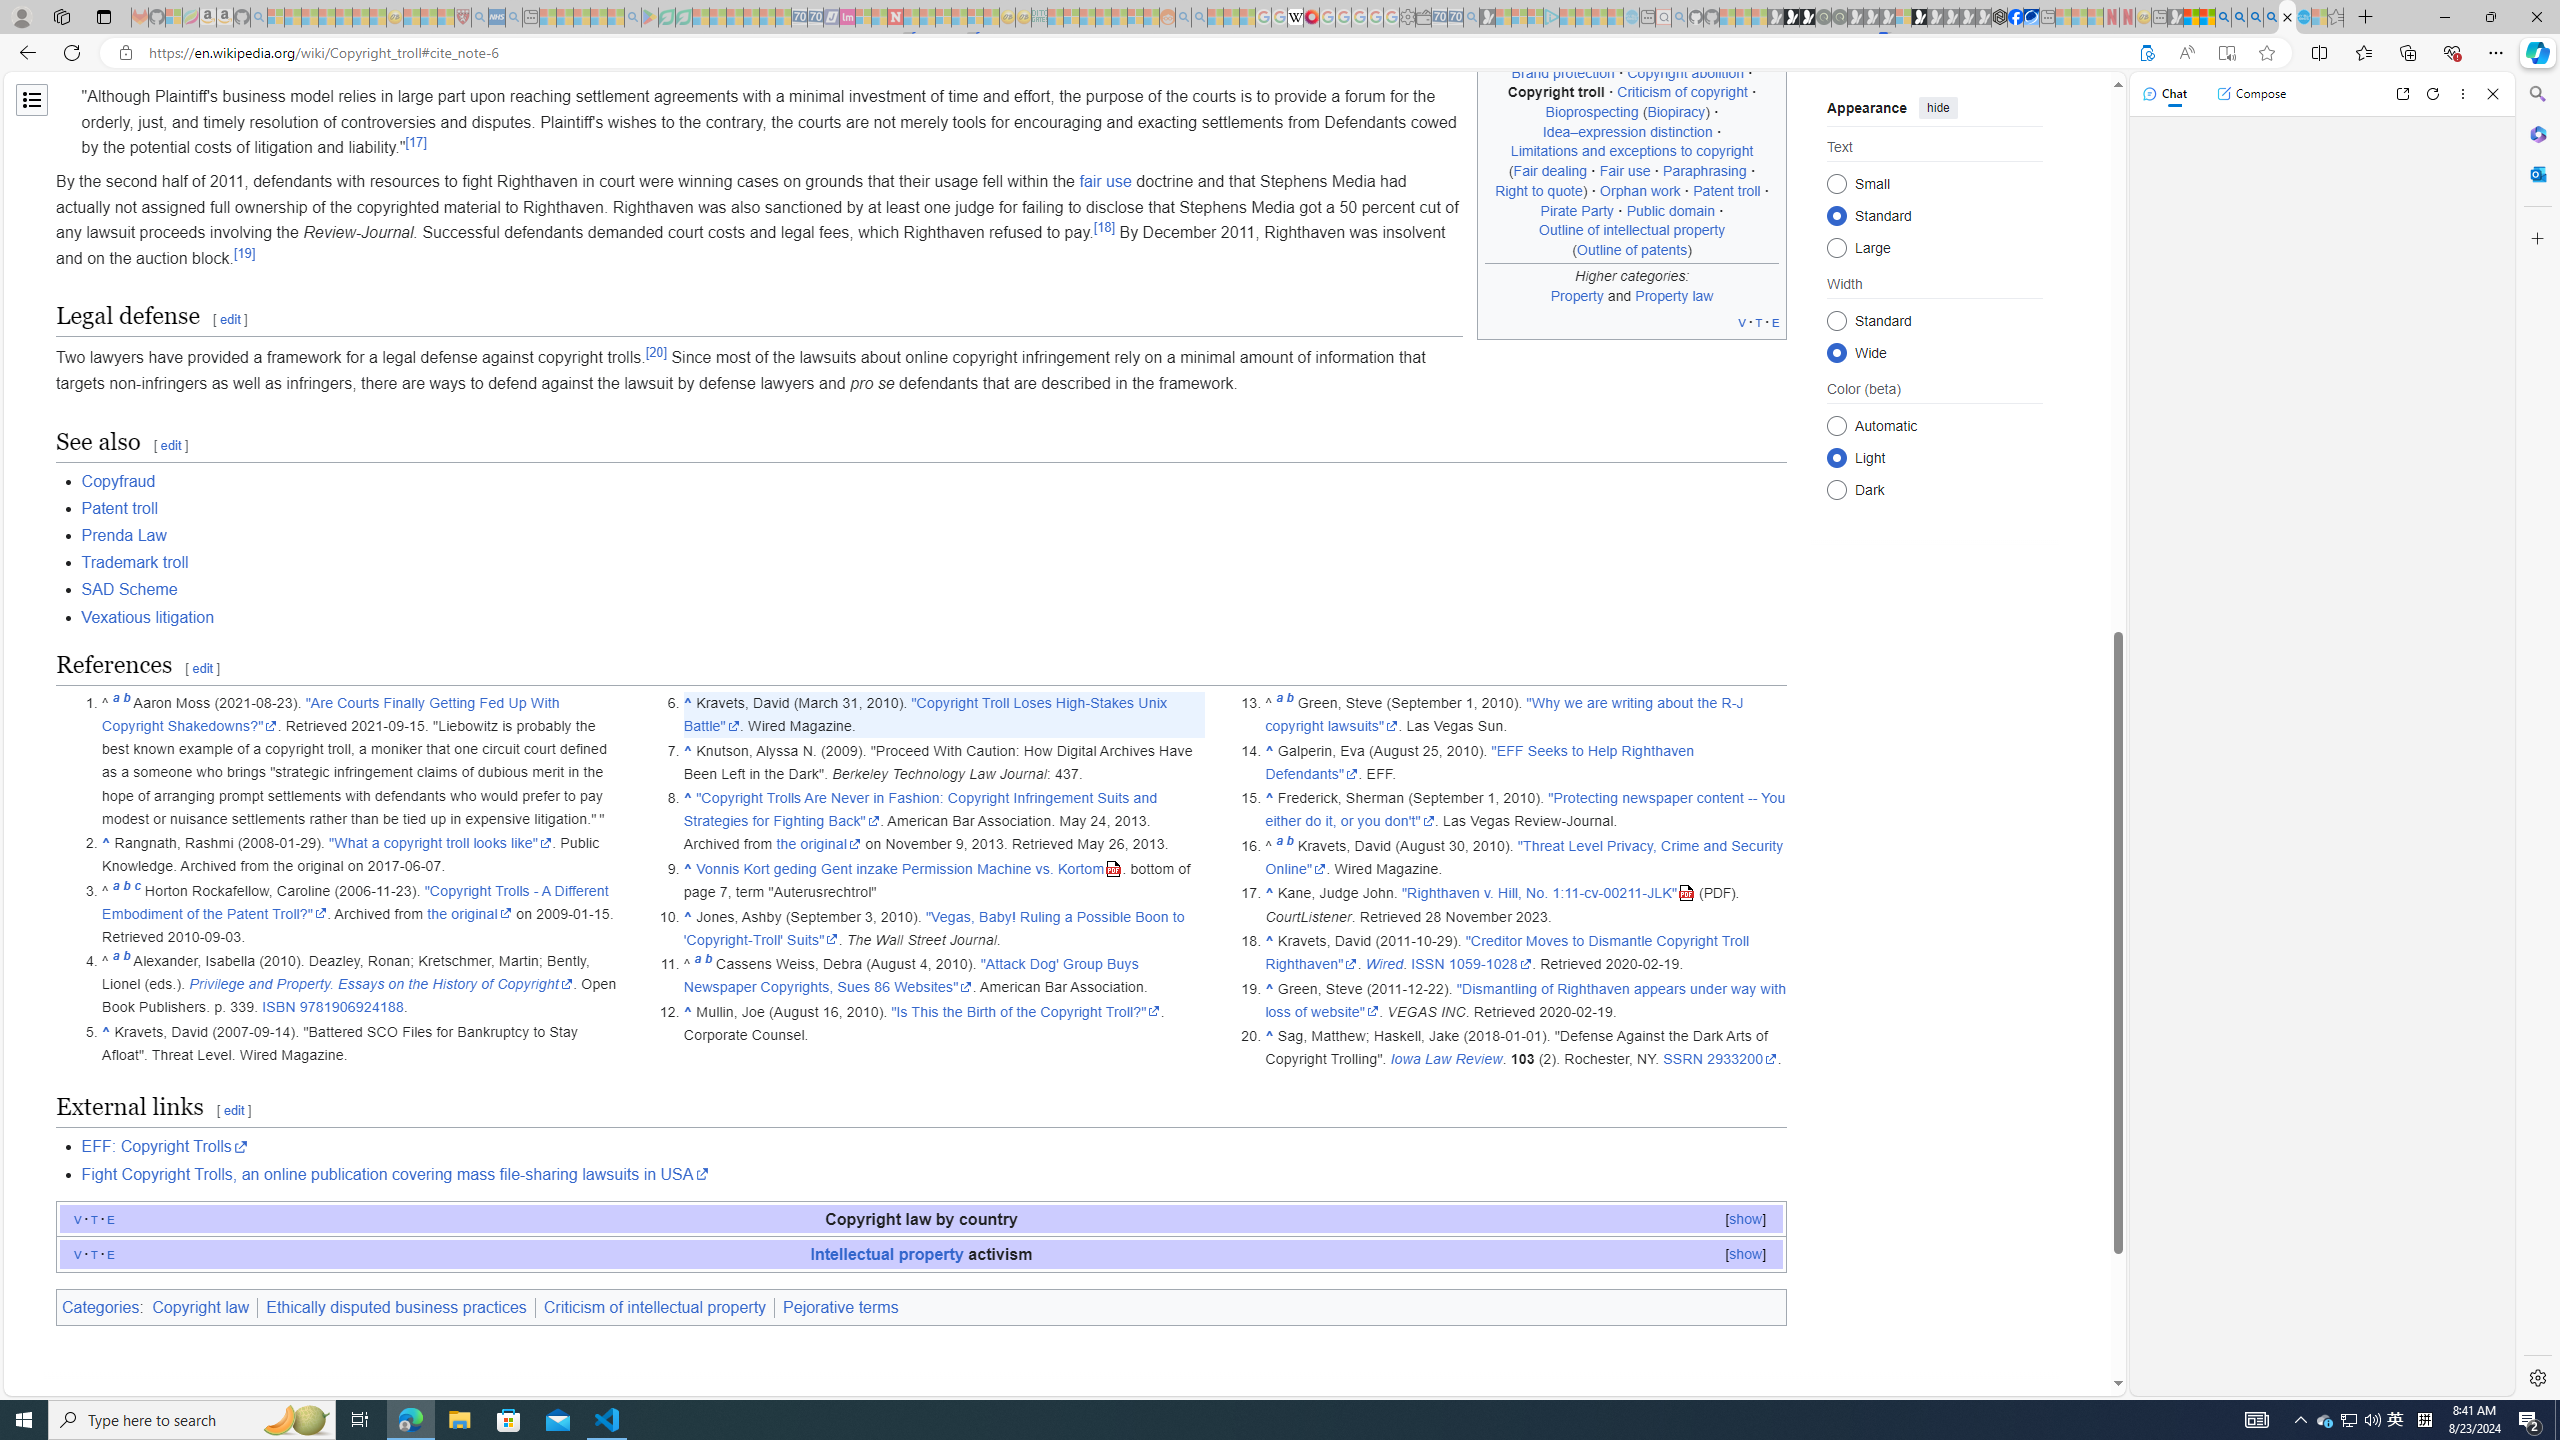 The width and height of the screenshot is (2560, 1440). What do you see at coordinates (234, 1110) in the screenshot?
I see `edit` at bounding box center [234, 1110].